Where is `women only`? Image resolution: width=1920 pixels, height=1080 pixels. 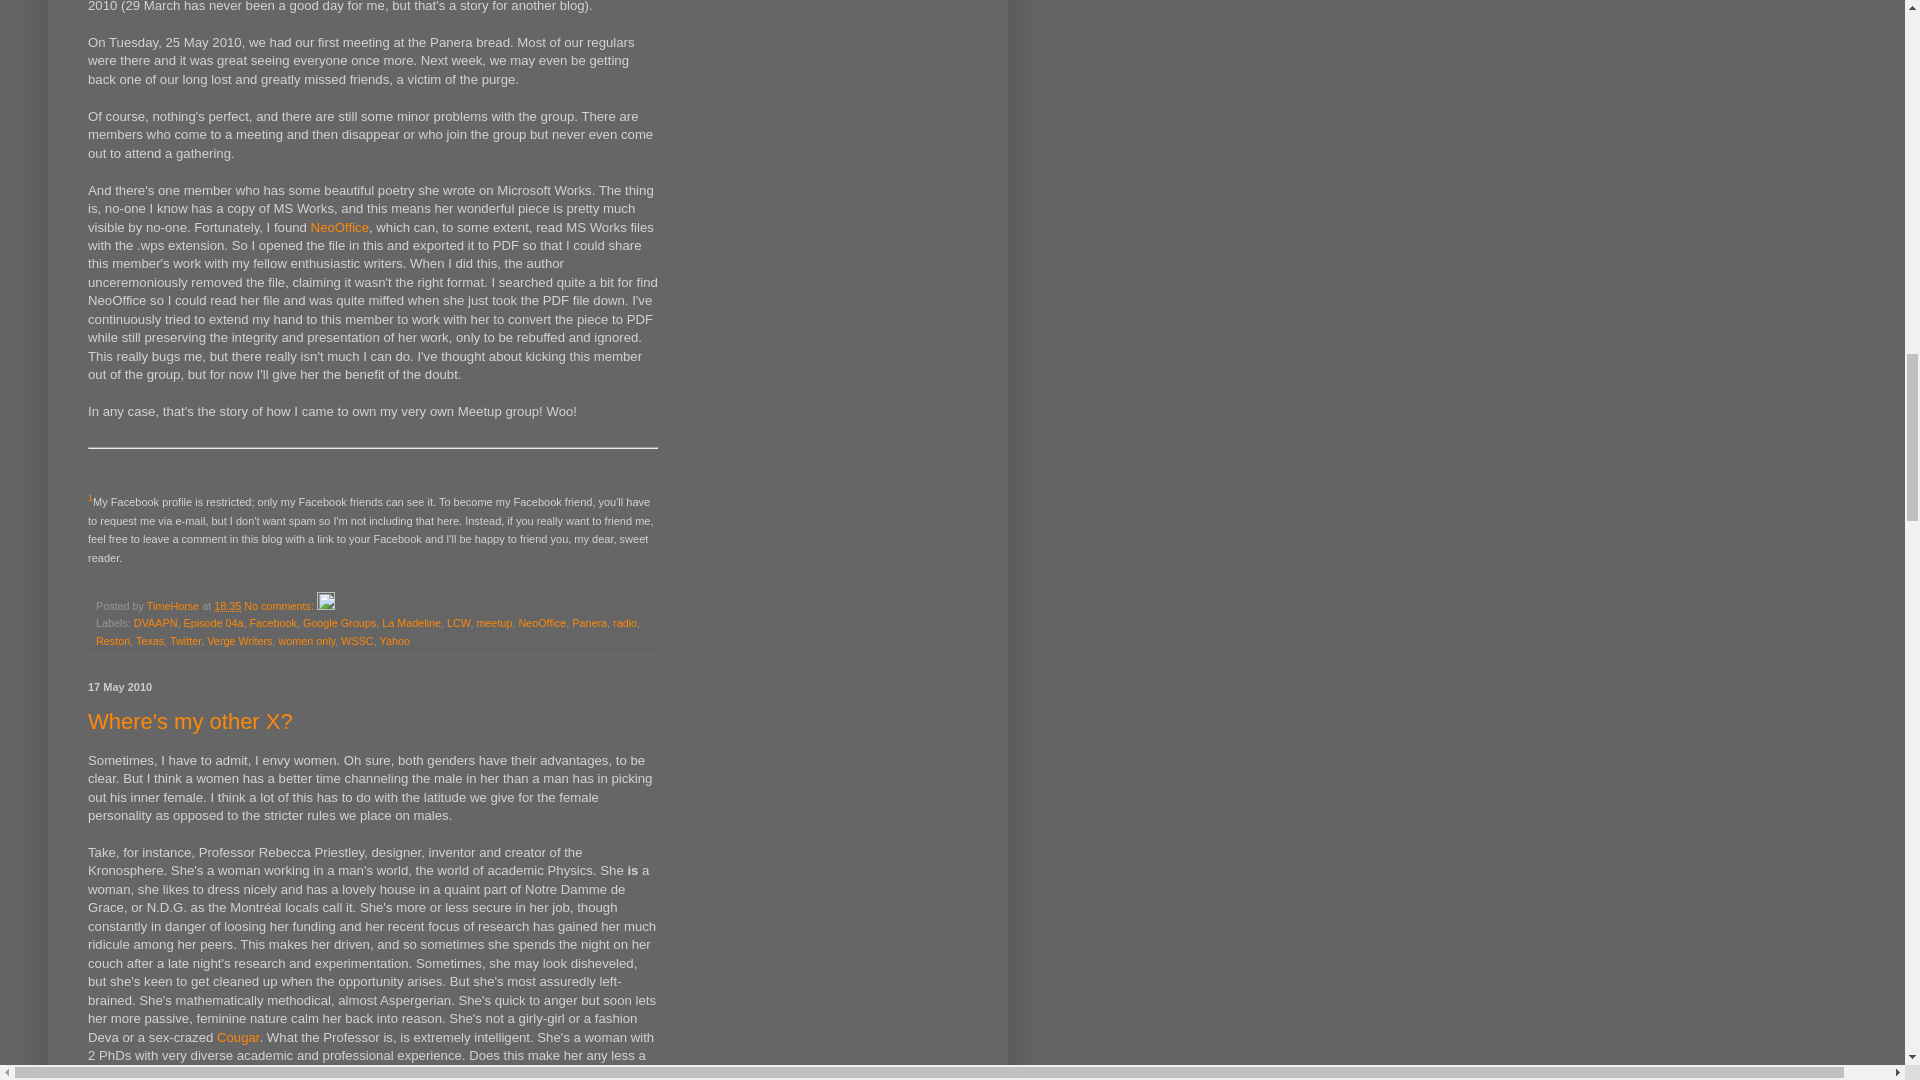
women only is located at coordinates (306, 640).